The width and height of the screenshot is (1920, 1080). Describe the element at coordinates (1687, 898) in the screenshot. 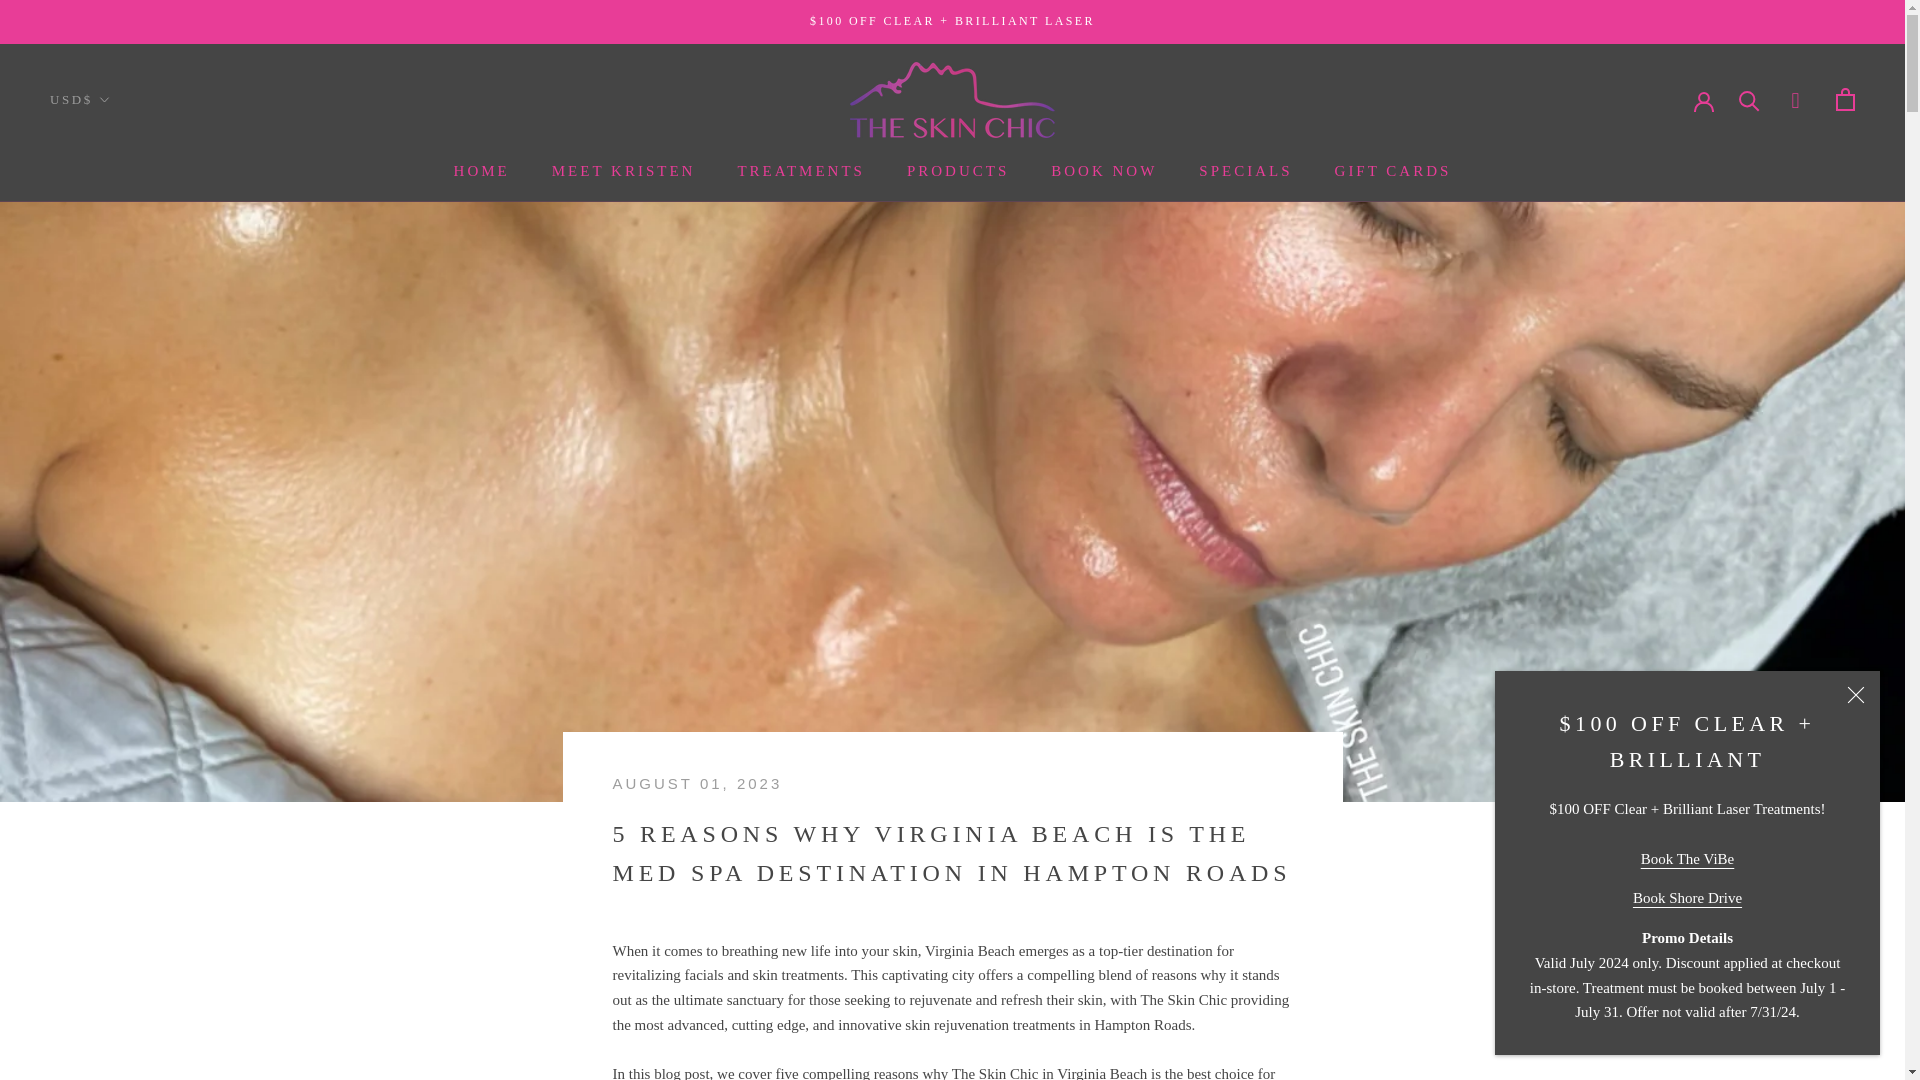

I see `Book Shore Drive` at that location.